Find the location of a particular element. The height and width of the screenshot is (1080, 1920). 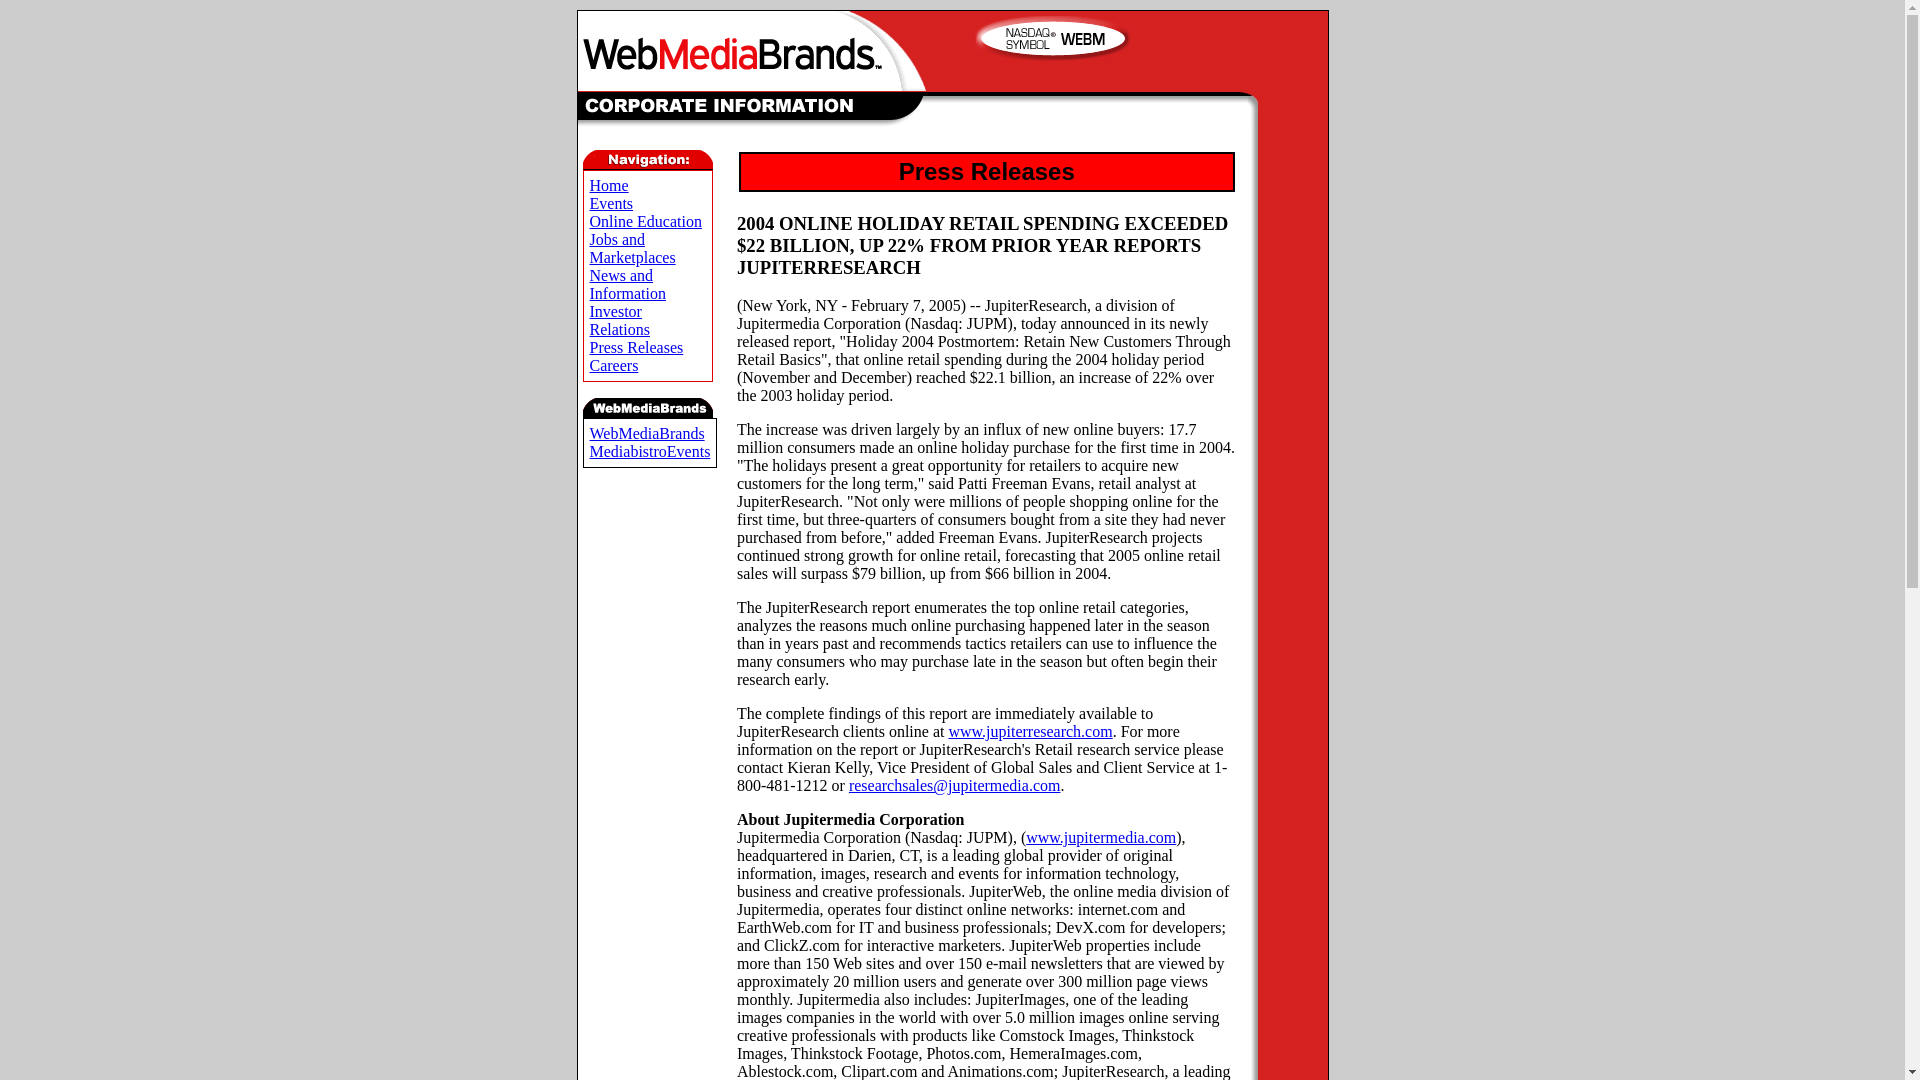

News and Information is located at coordinates (628, 284).